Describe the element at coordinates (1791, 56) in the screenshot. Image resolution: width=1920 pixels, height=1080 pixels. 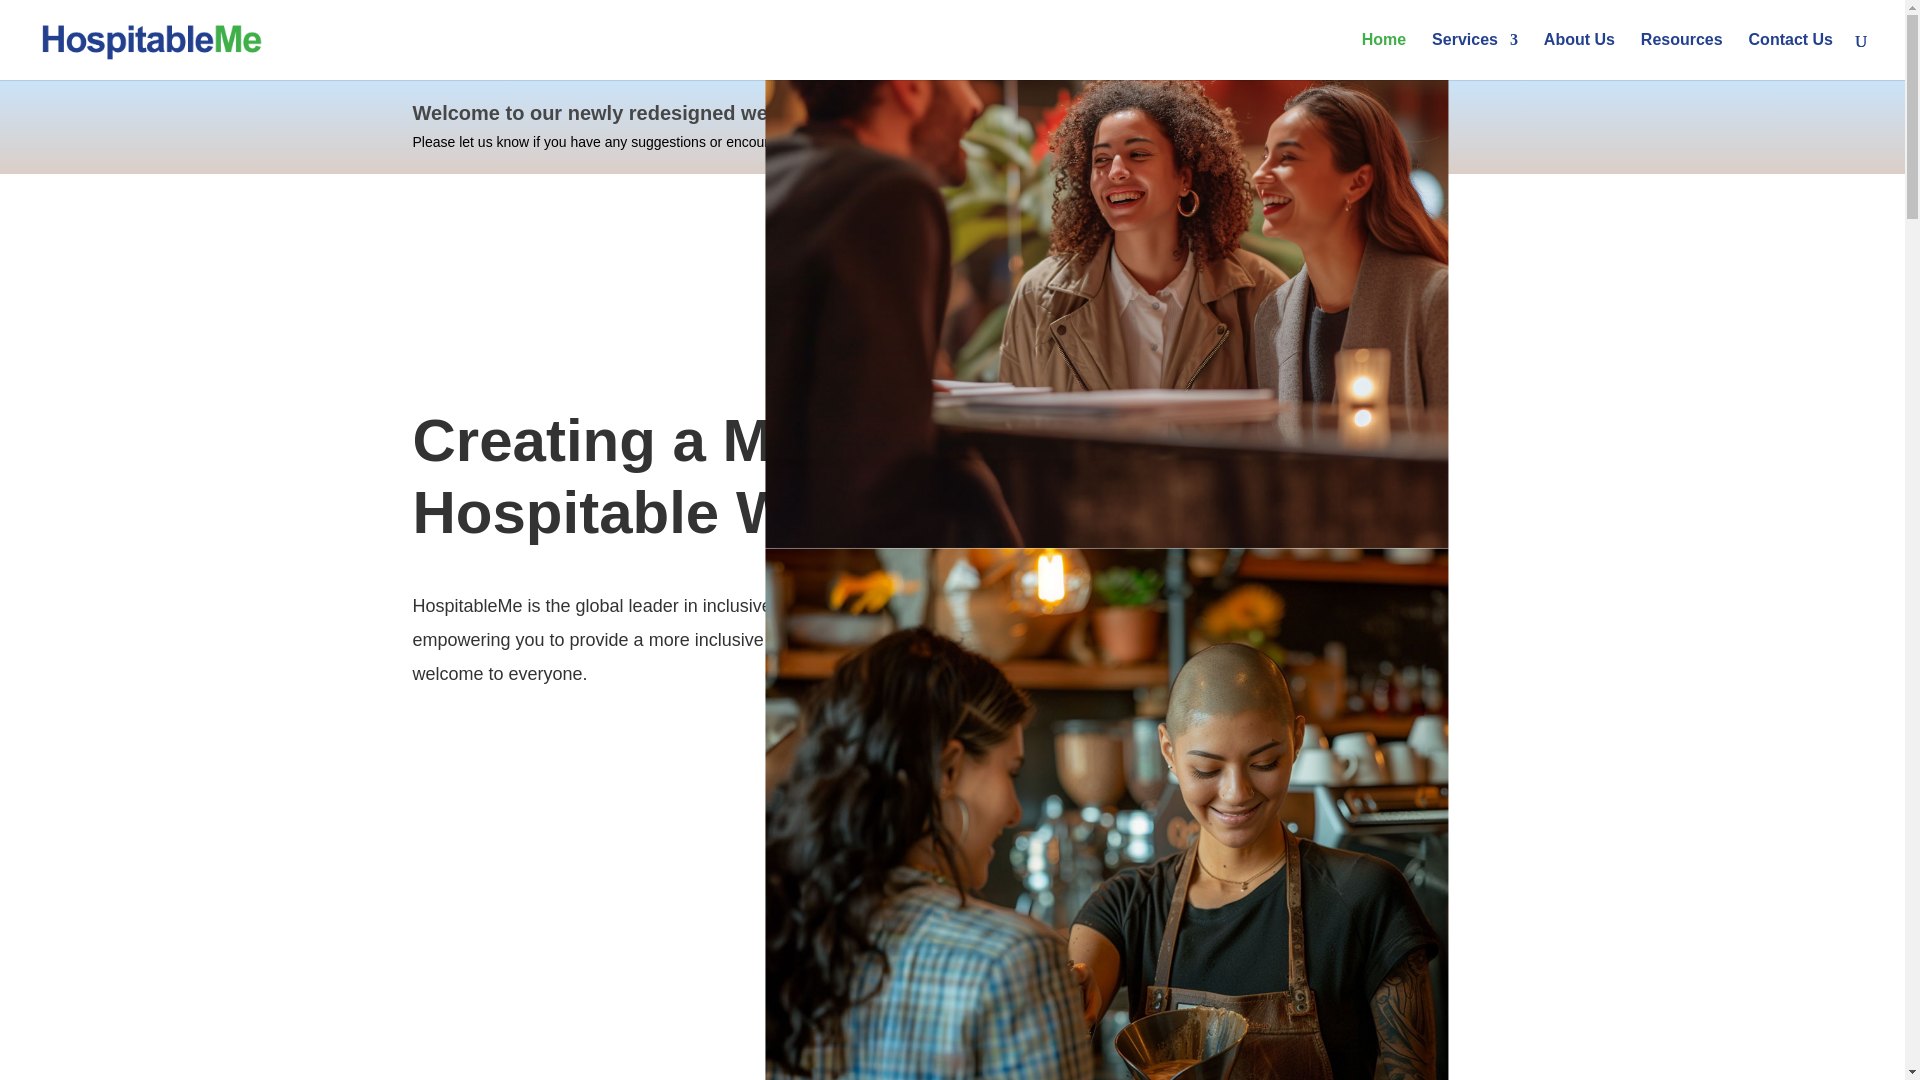
I see `Contact Us` at that location.